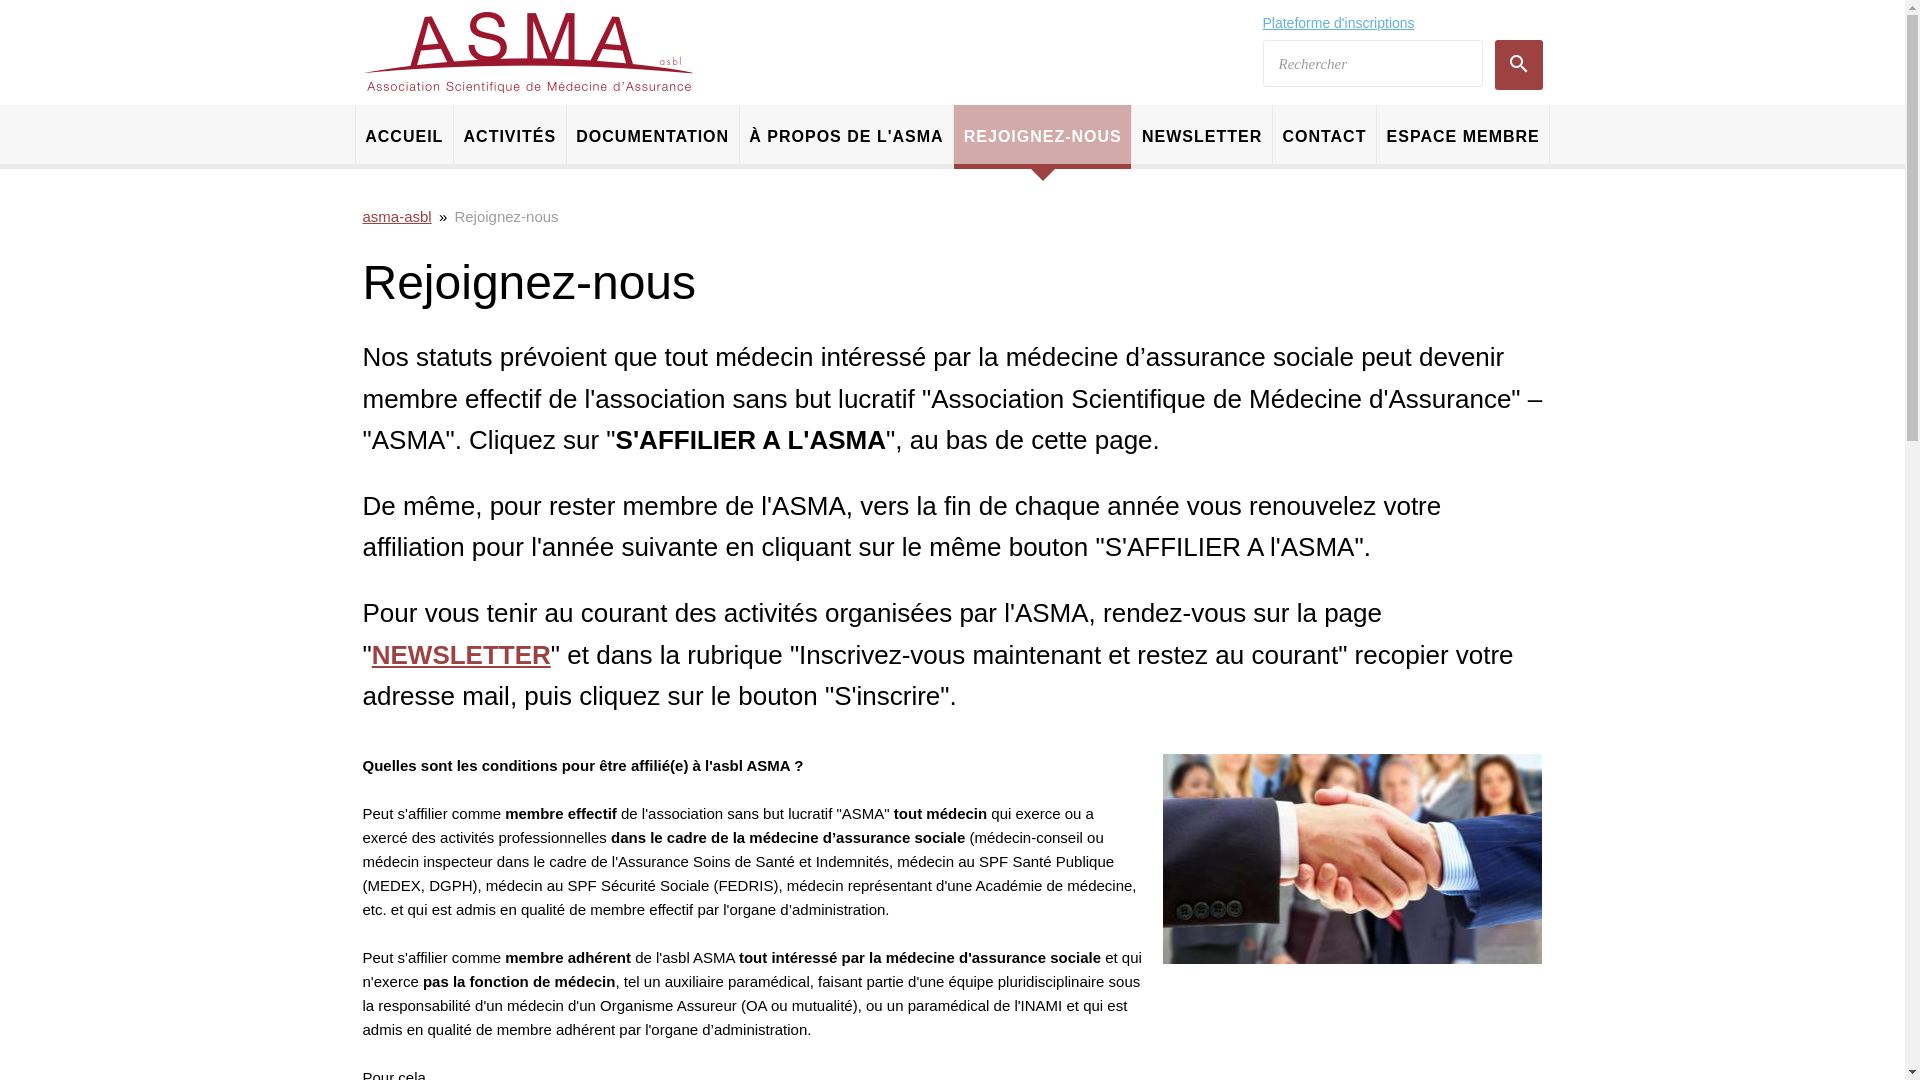 The width and height of the screenshot is (1920, 1080). What do you see at coordinates (1463, 137) in the screenshot?
I see `ESPACE MEMBRE` at bounding box center [1463, 137].